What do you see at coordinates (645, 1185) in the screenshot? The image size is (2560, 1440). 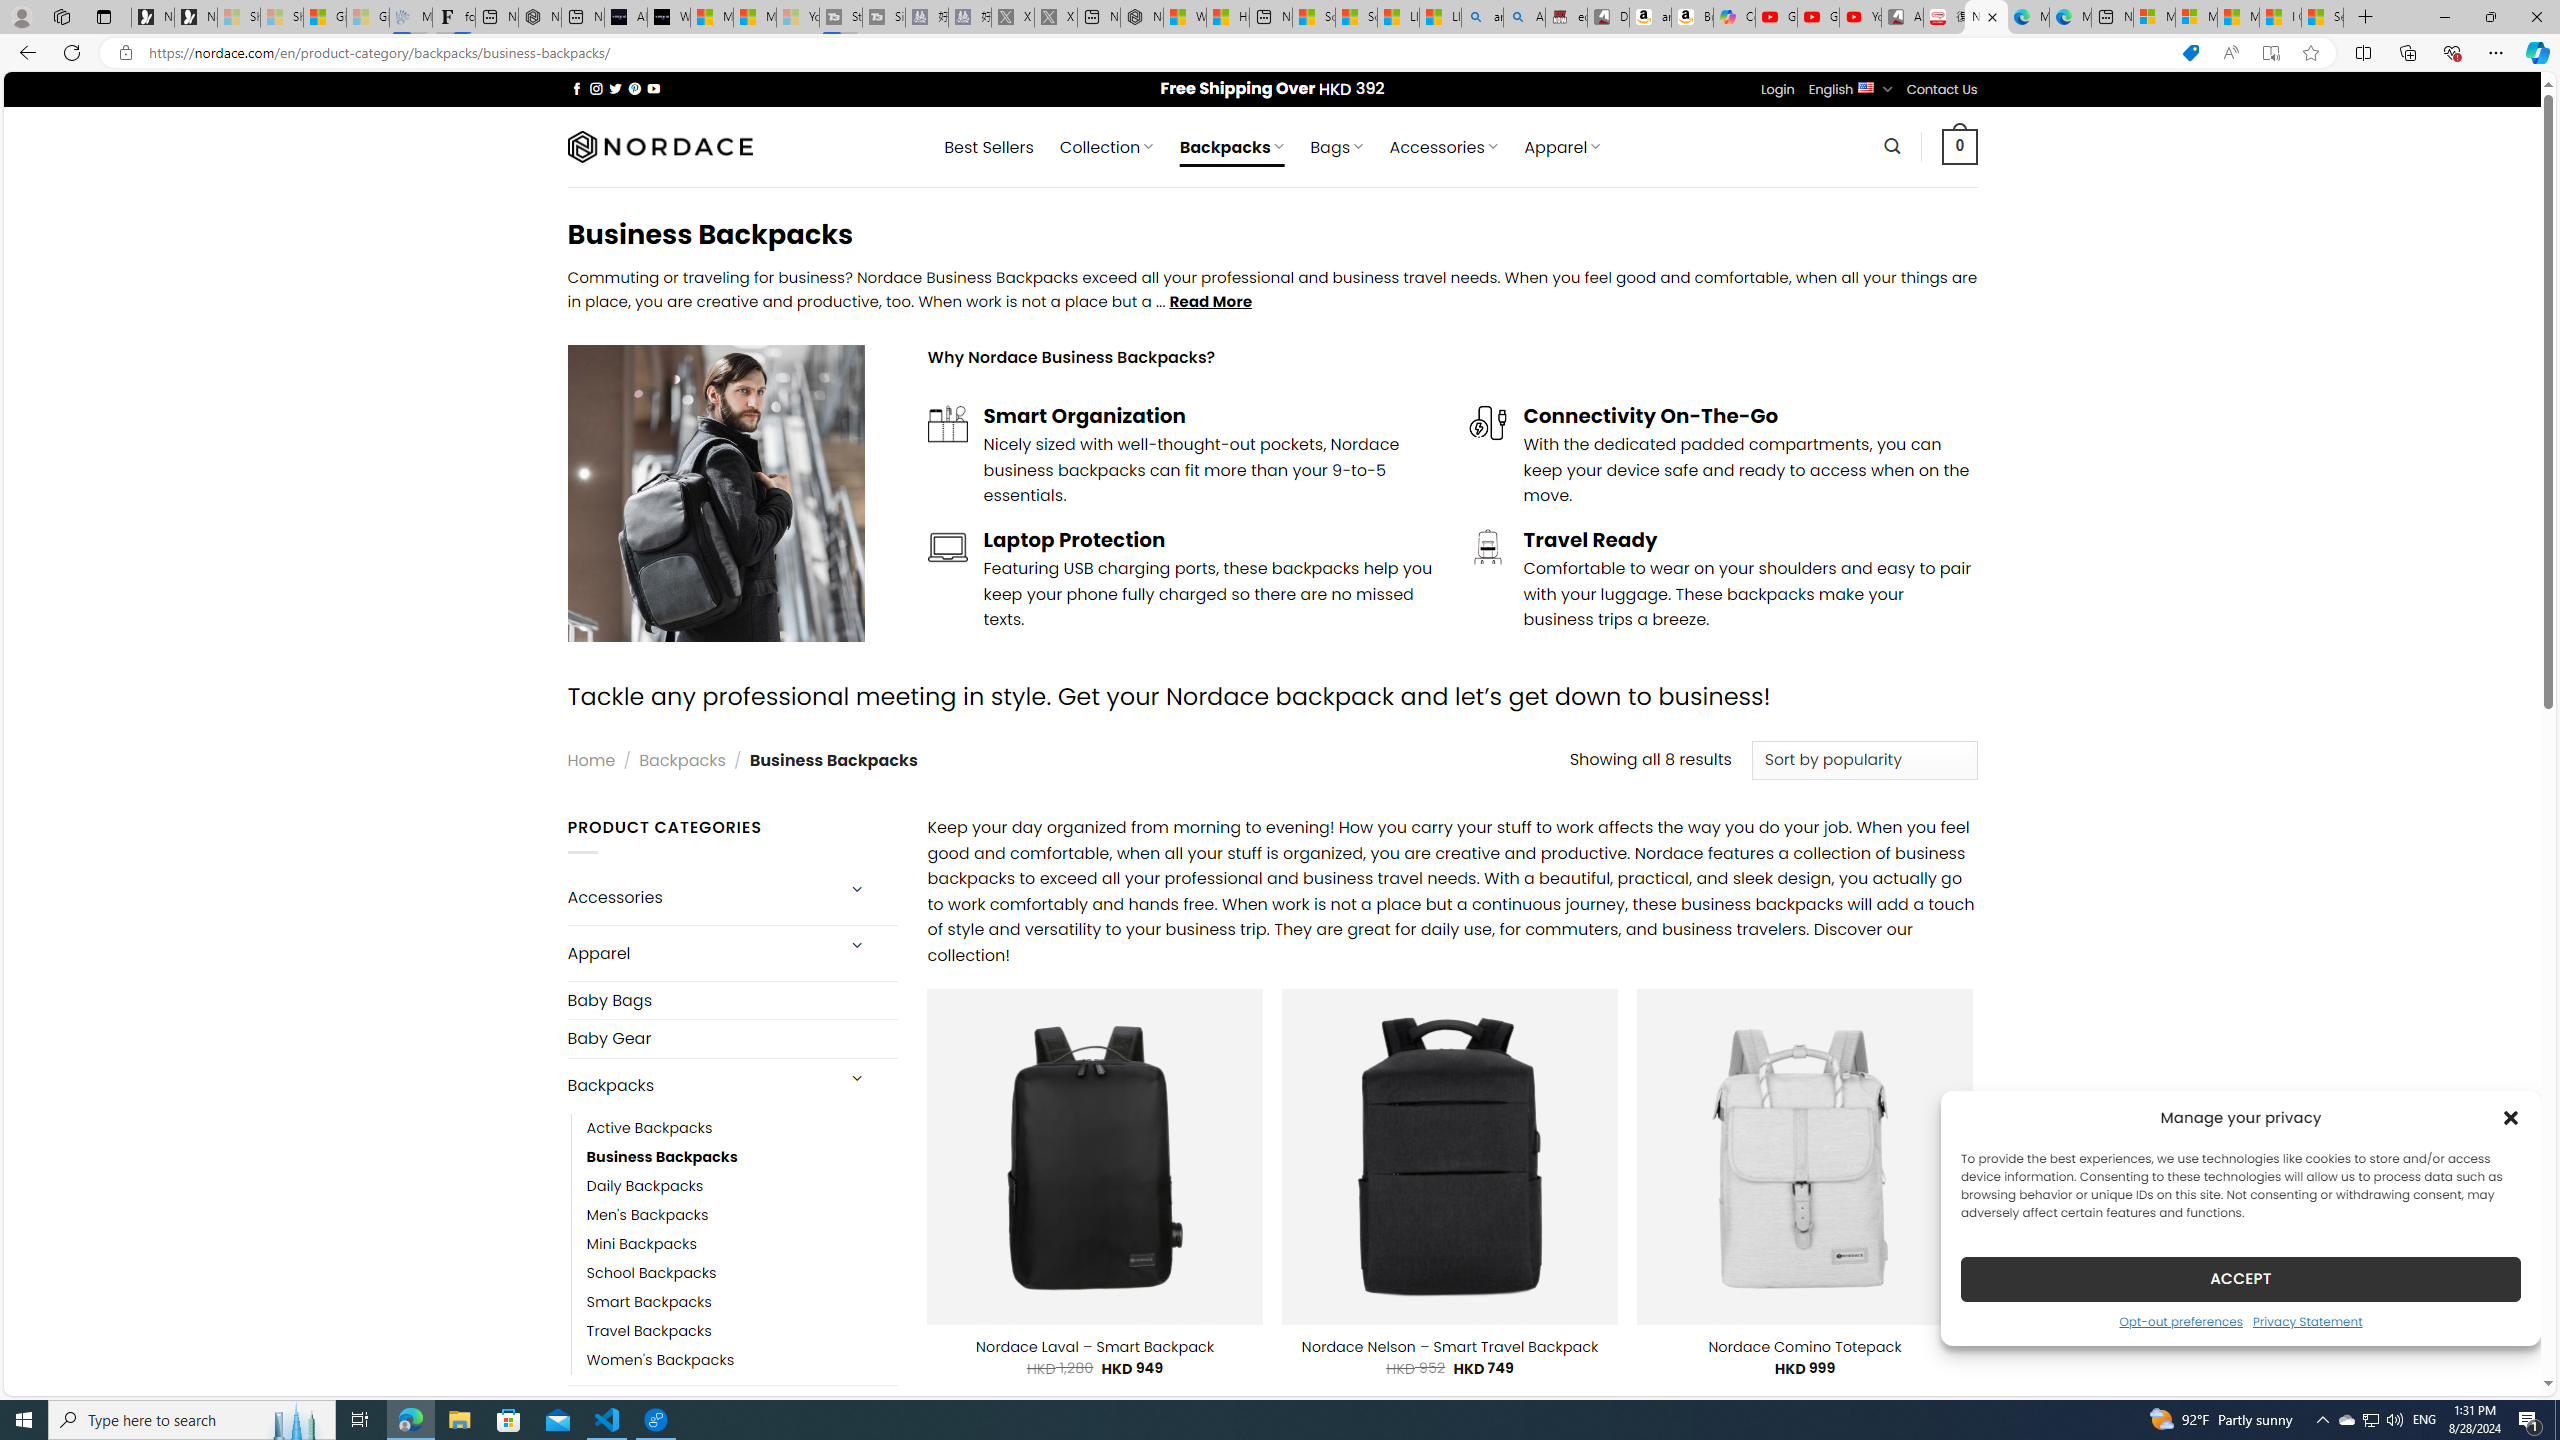 I see `Daily Backpacks` at bounding box center [645, 1185].